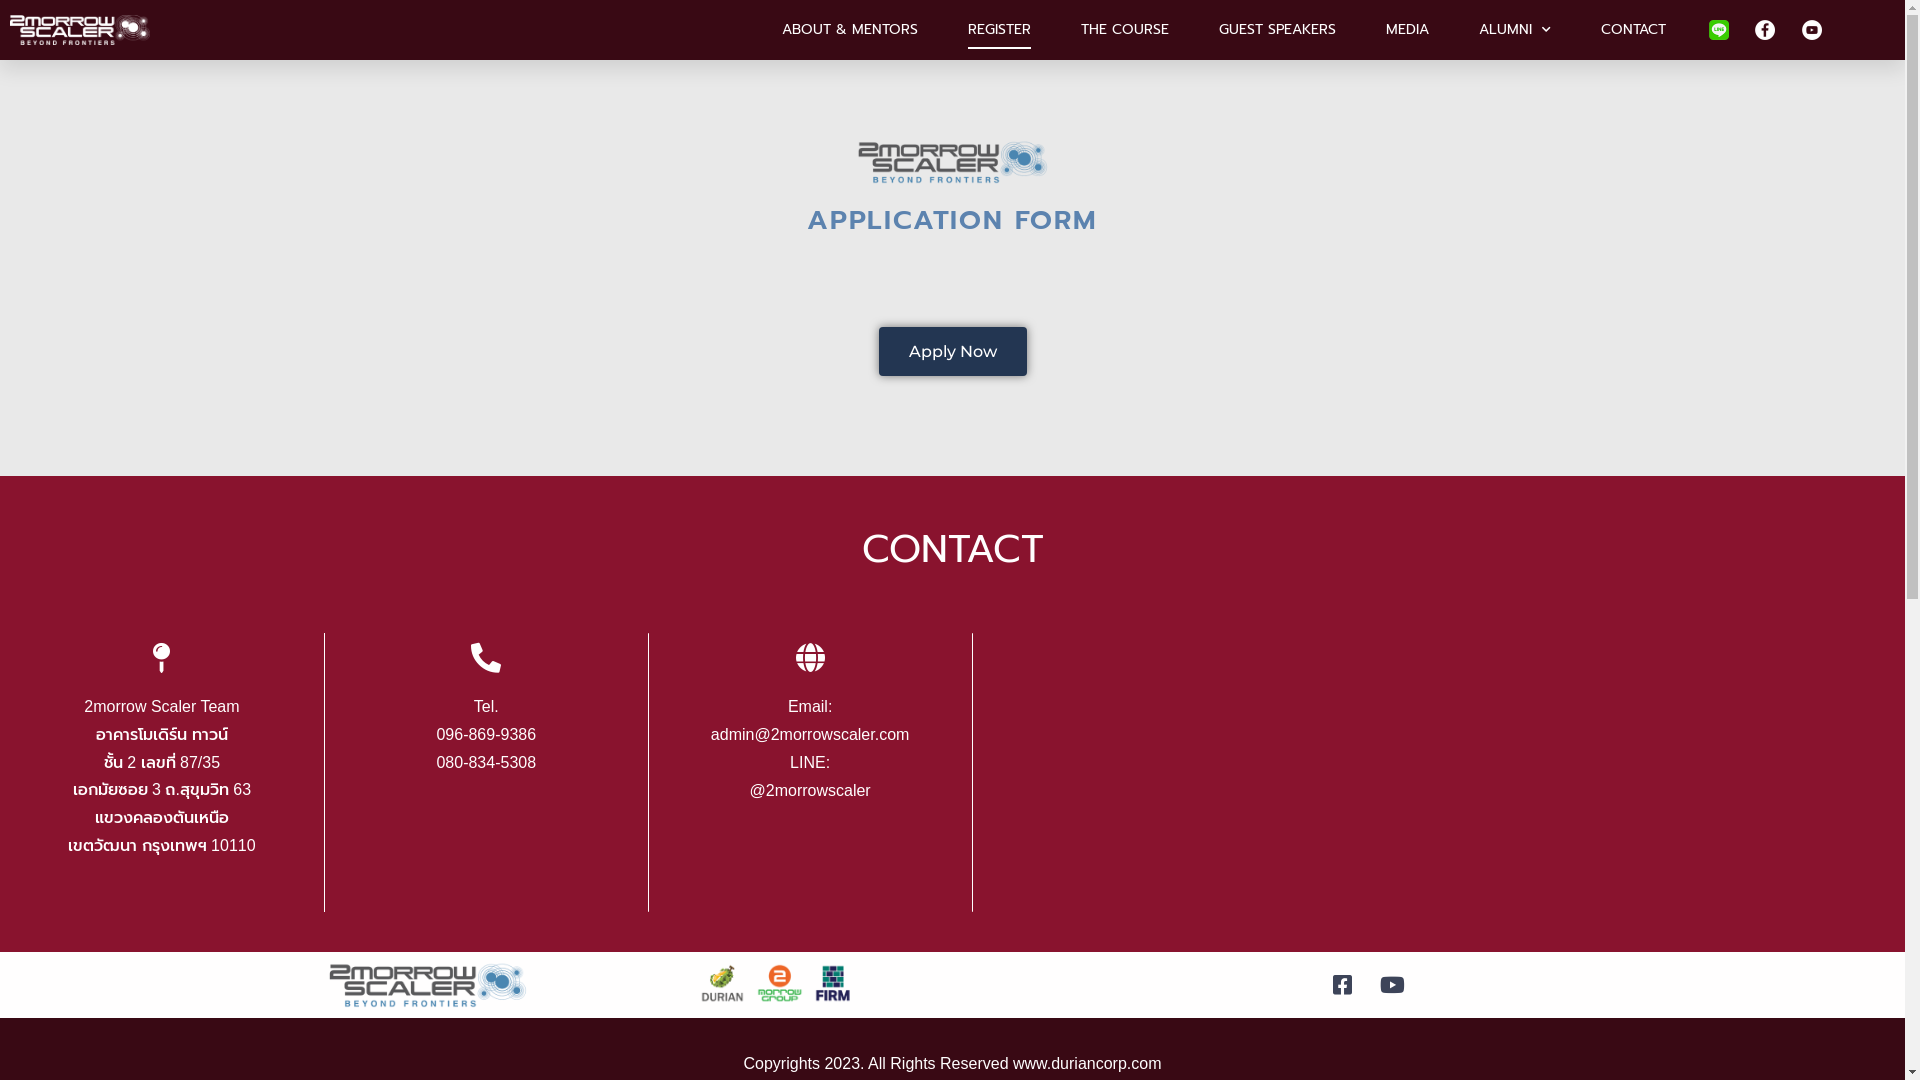  I want to click on 2morrow_sponsor-2, so click(777, 984).